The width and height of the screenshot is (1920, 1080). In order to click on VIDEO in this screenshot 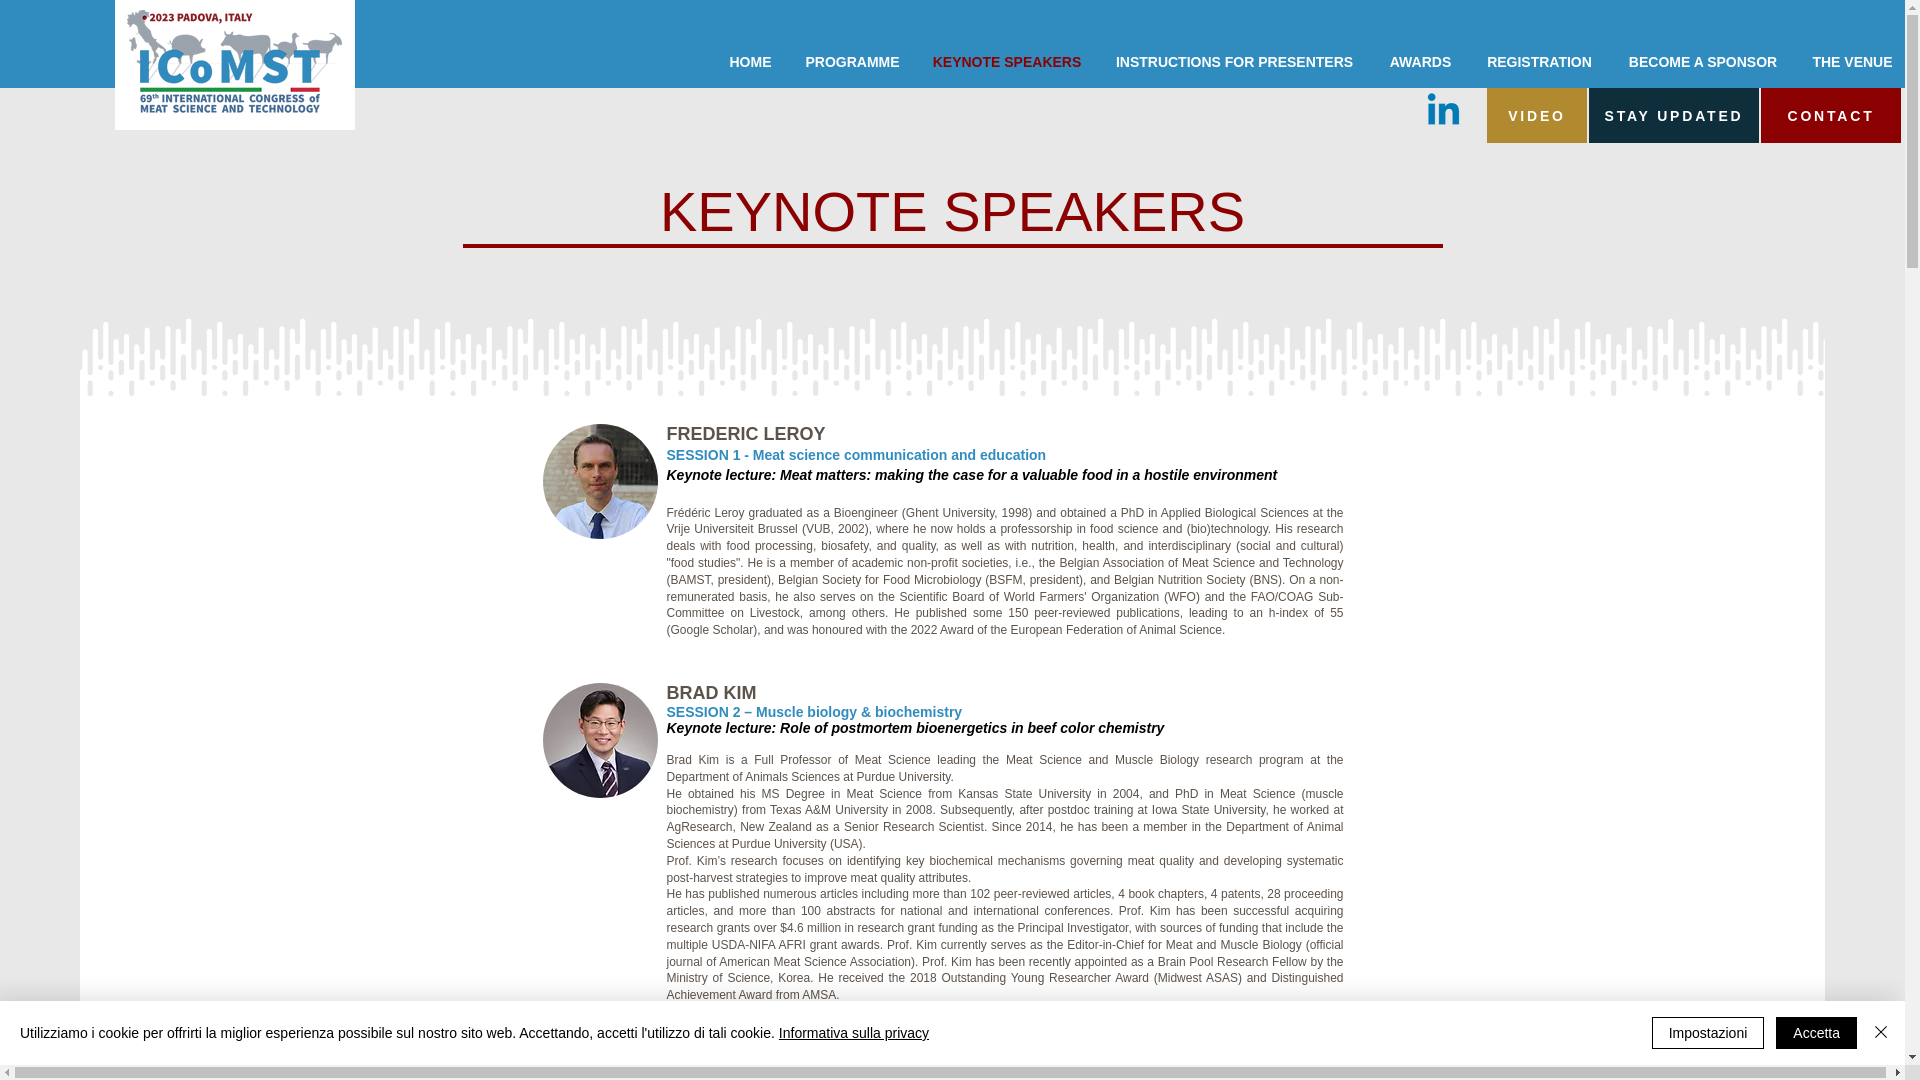, I will do `click(1536, 114)`.